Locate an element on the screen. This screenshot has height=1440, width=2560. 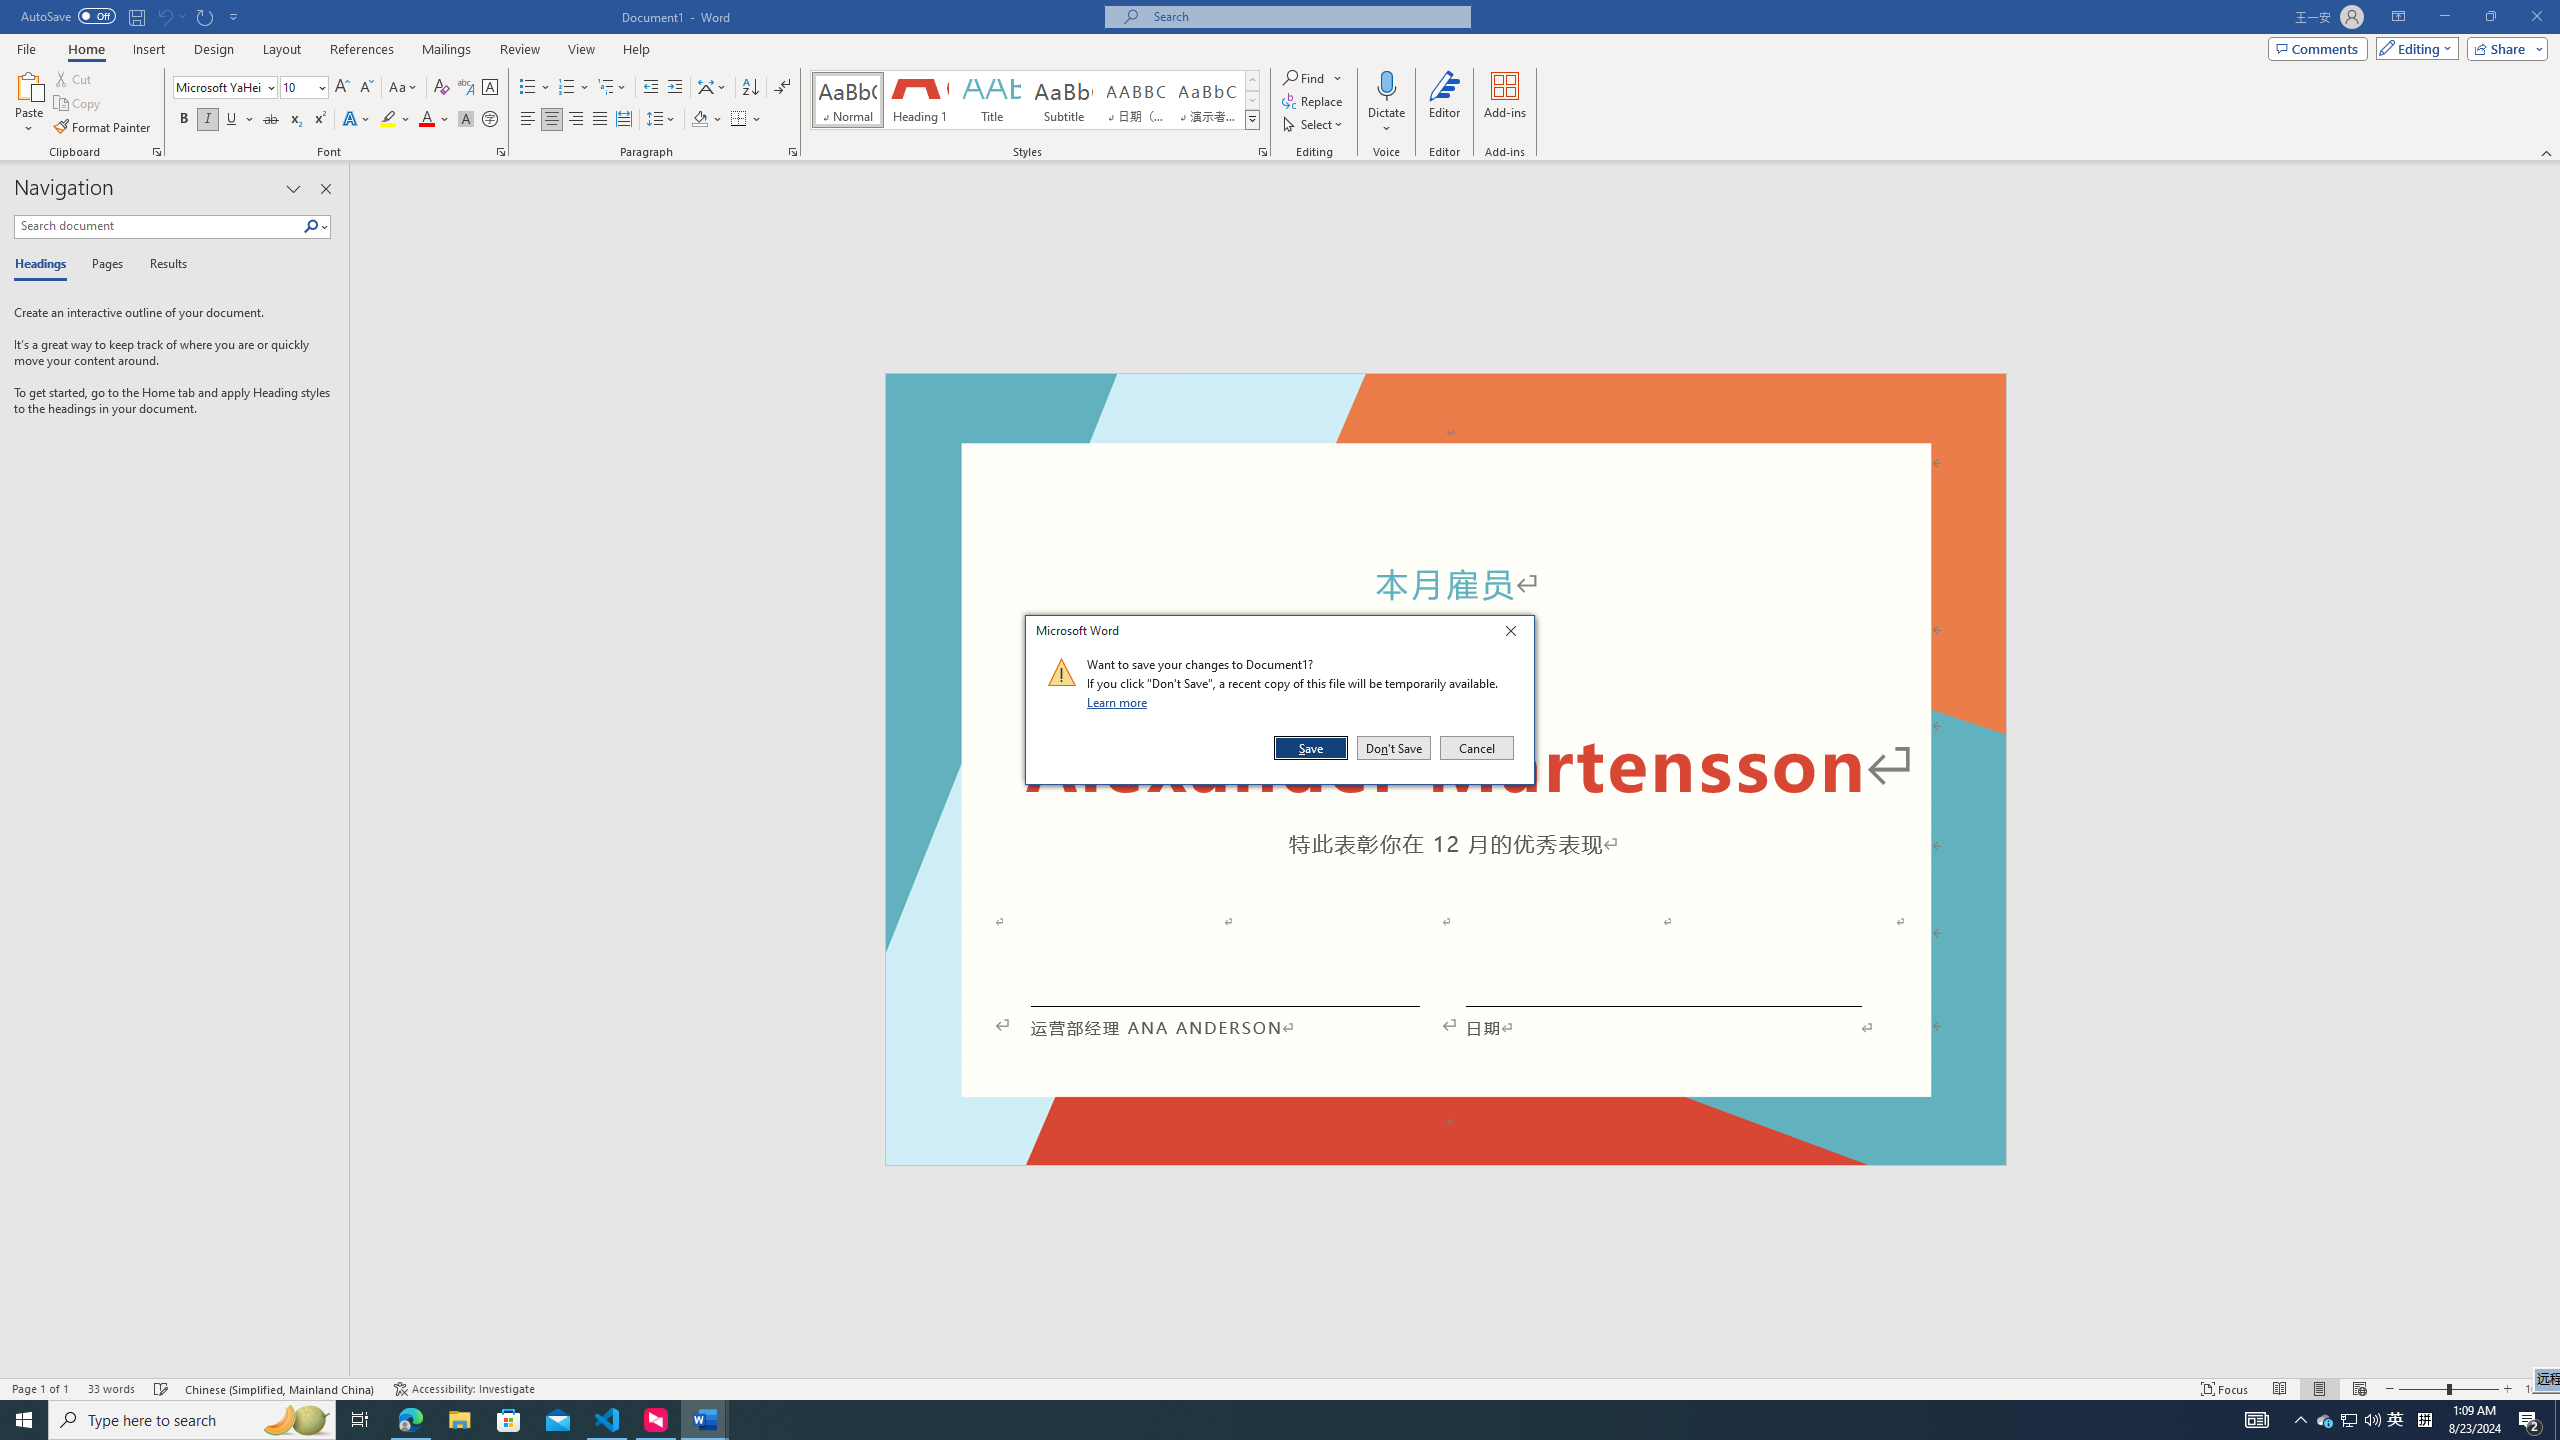
Borders is located at coordinates (738, 120).